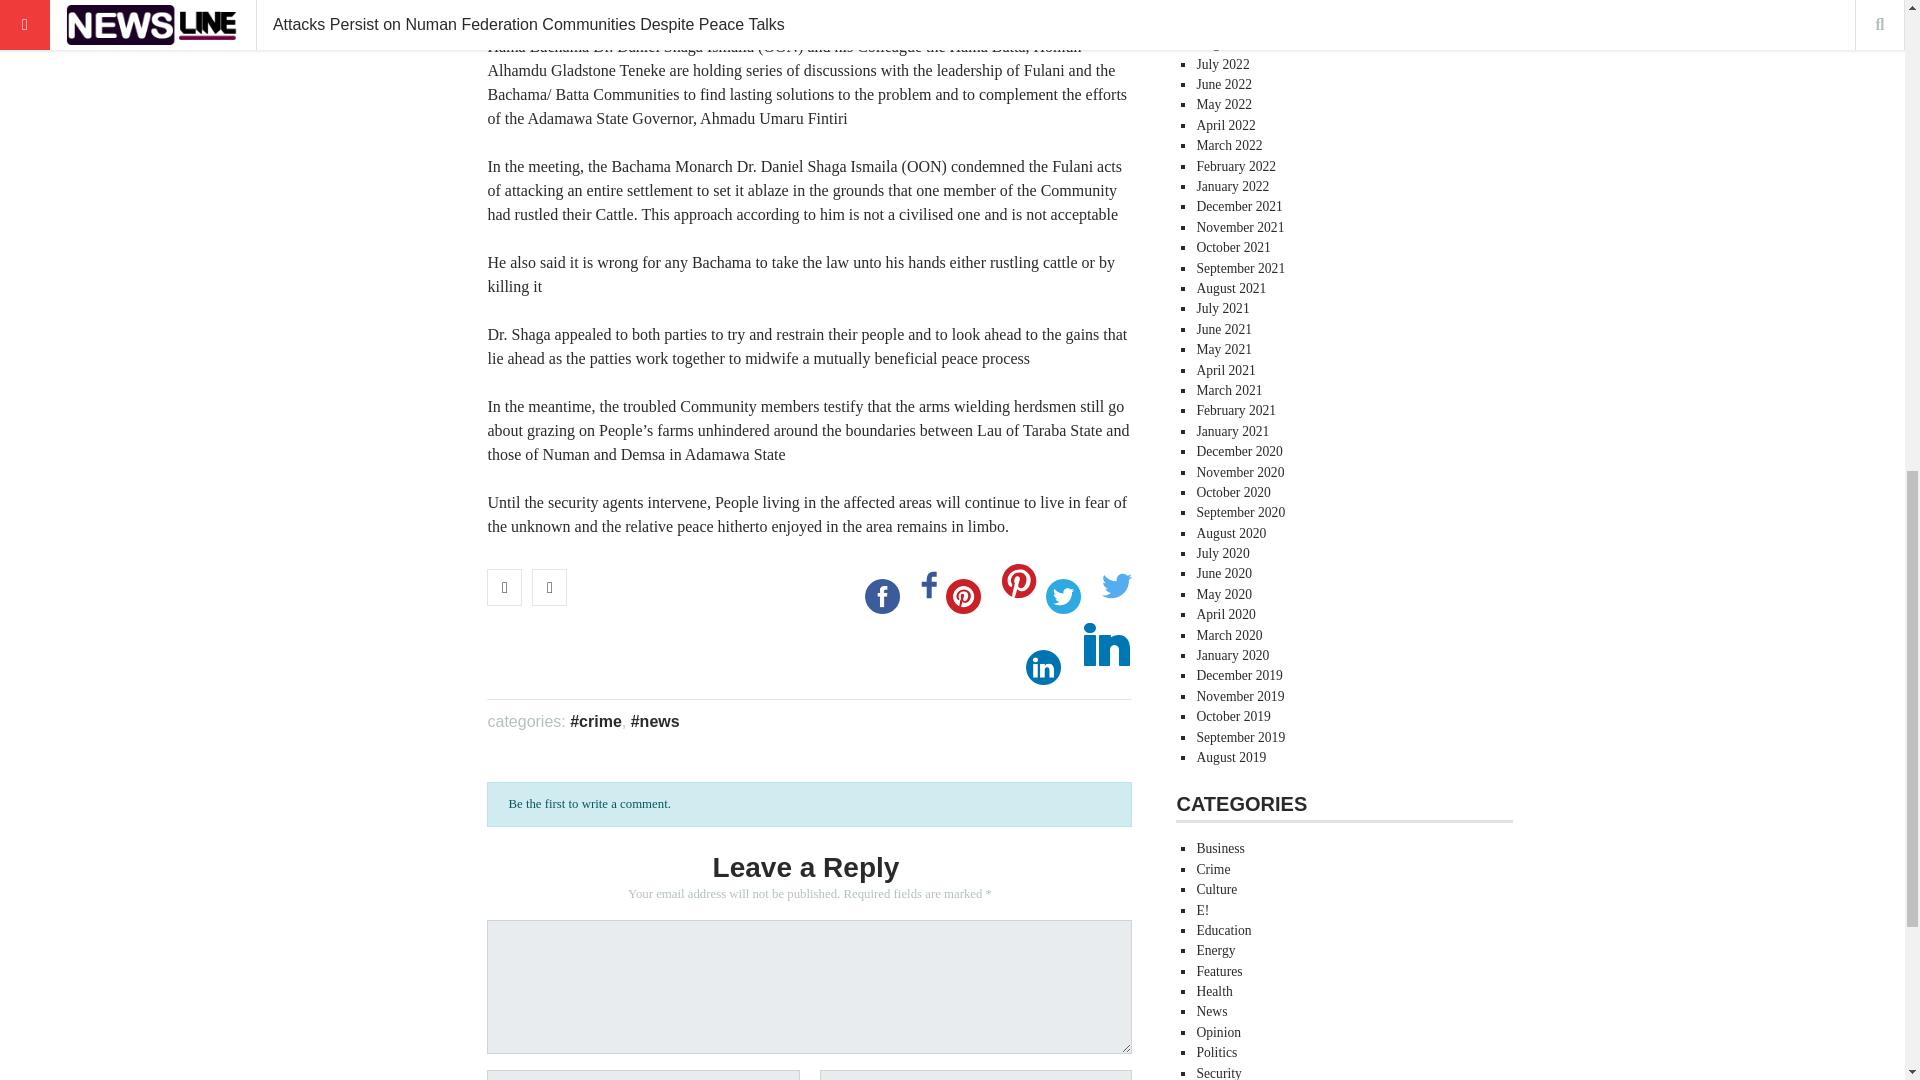 The width and height of the screenshot is (1920, 1080). I want to click on December 2021, so click(1239, 206).